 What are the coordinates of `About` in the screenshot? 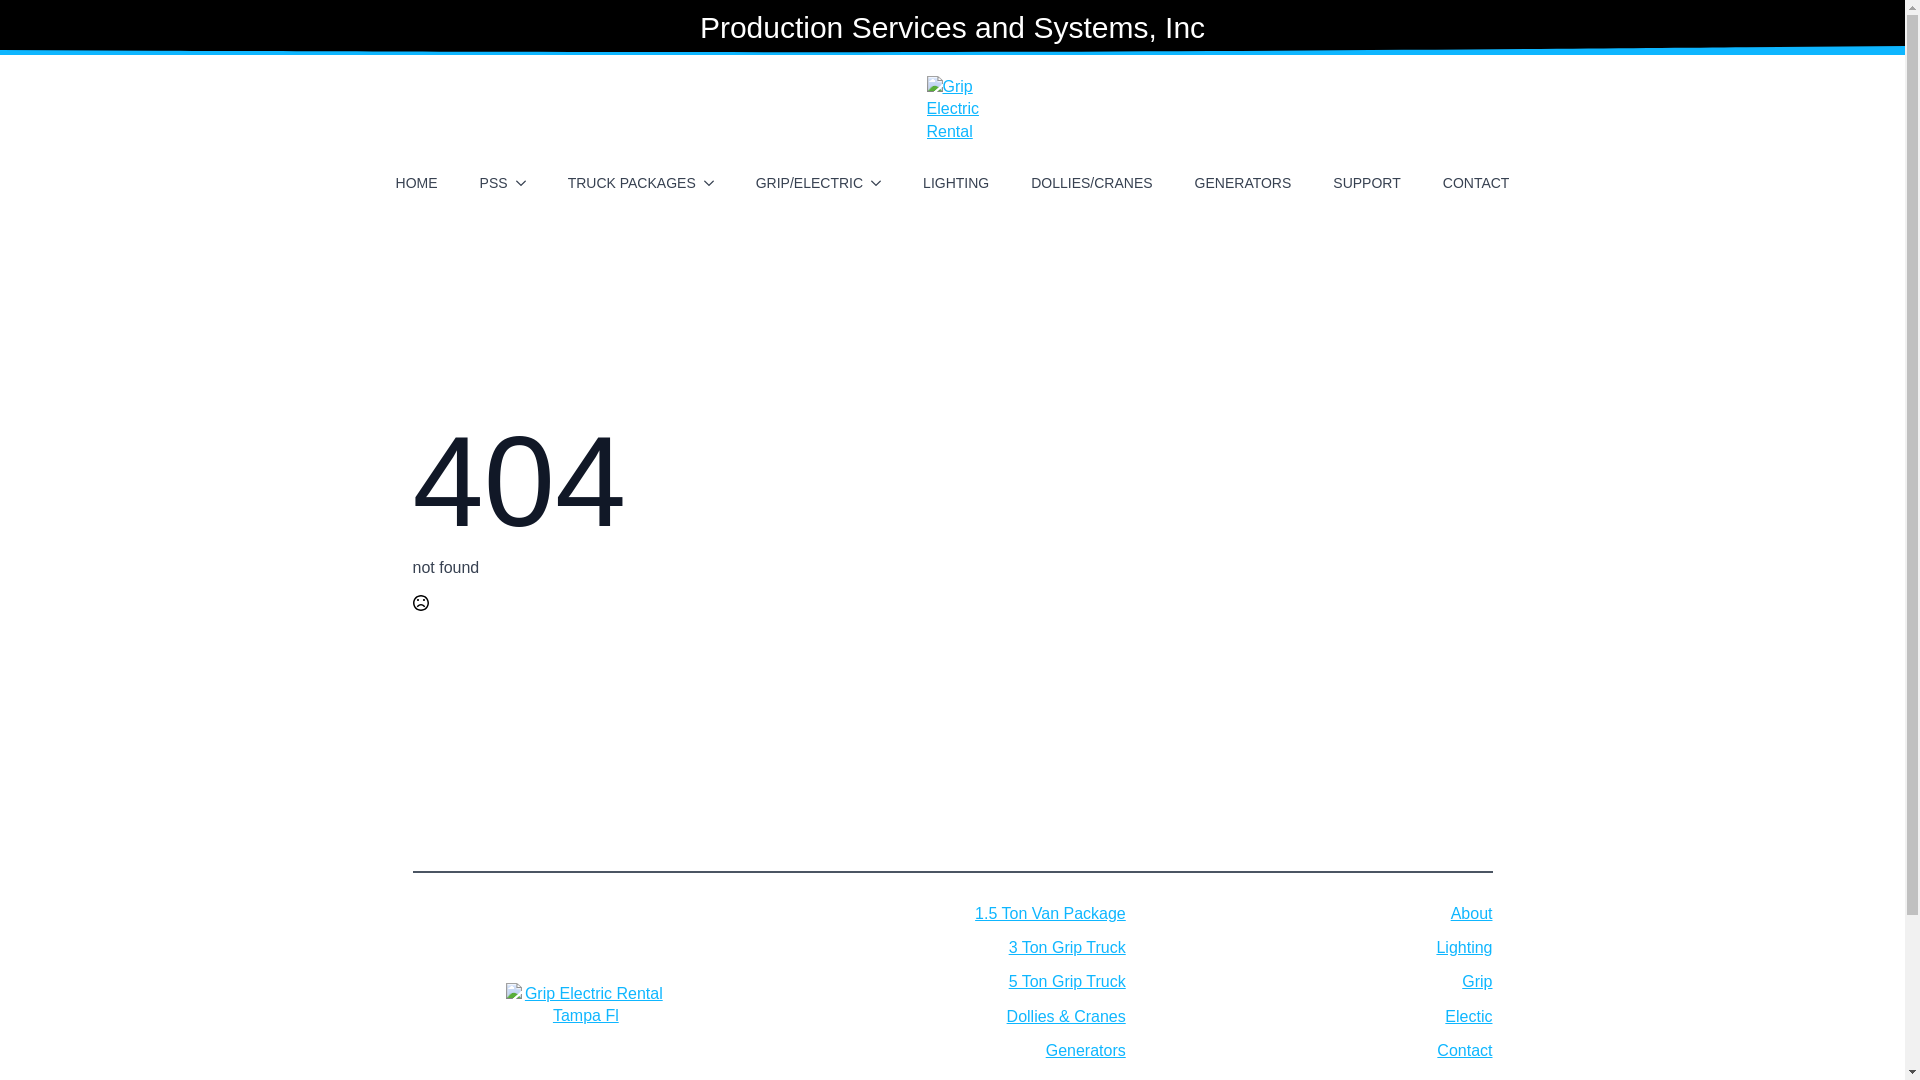 It's located at (1472, 913).